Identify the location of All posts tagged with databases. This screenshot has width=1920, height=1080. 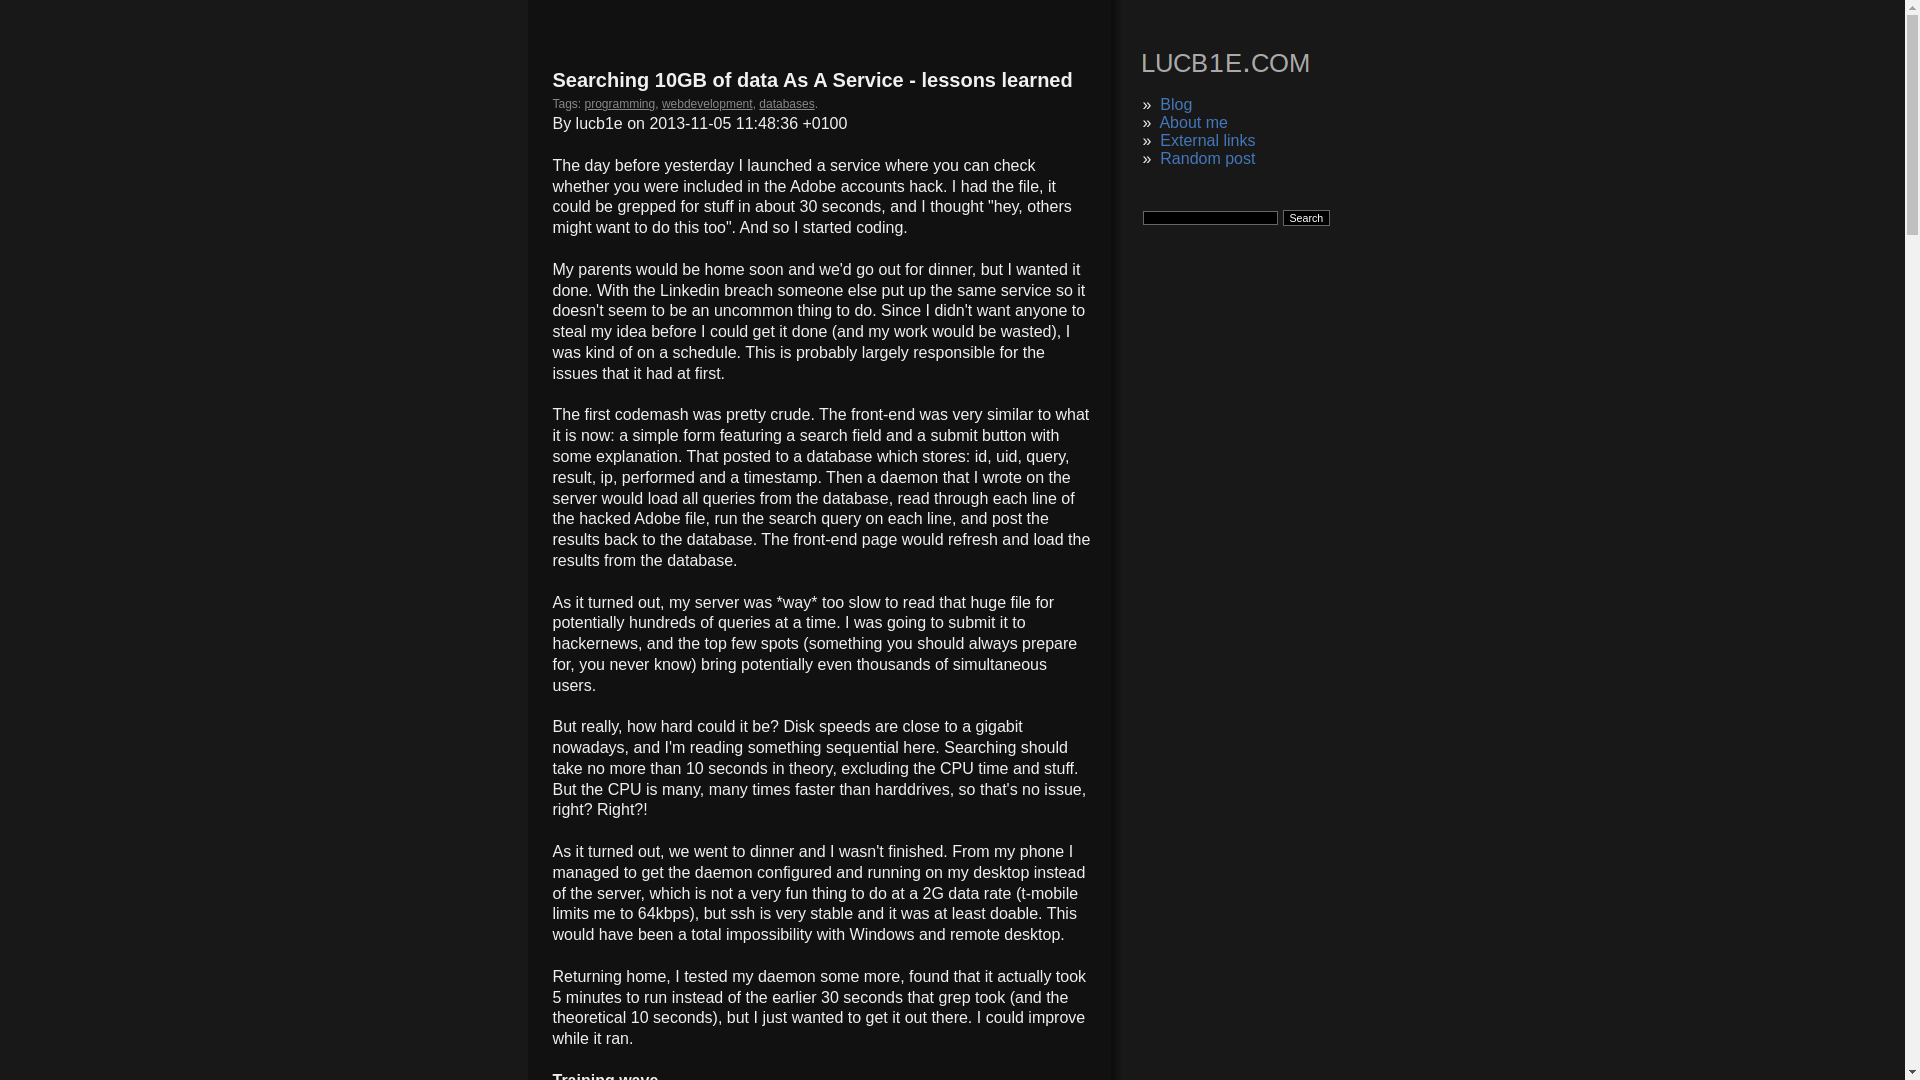
(786, 104).